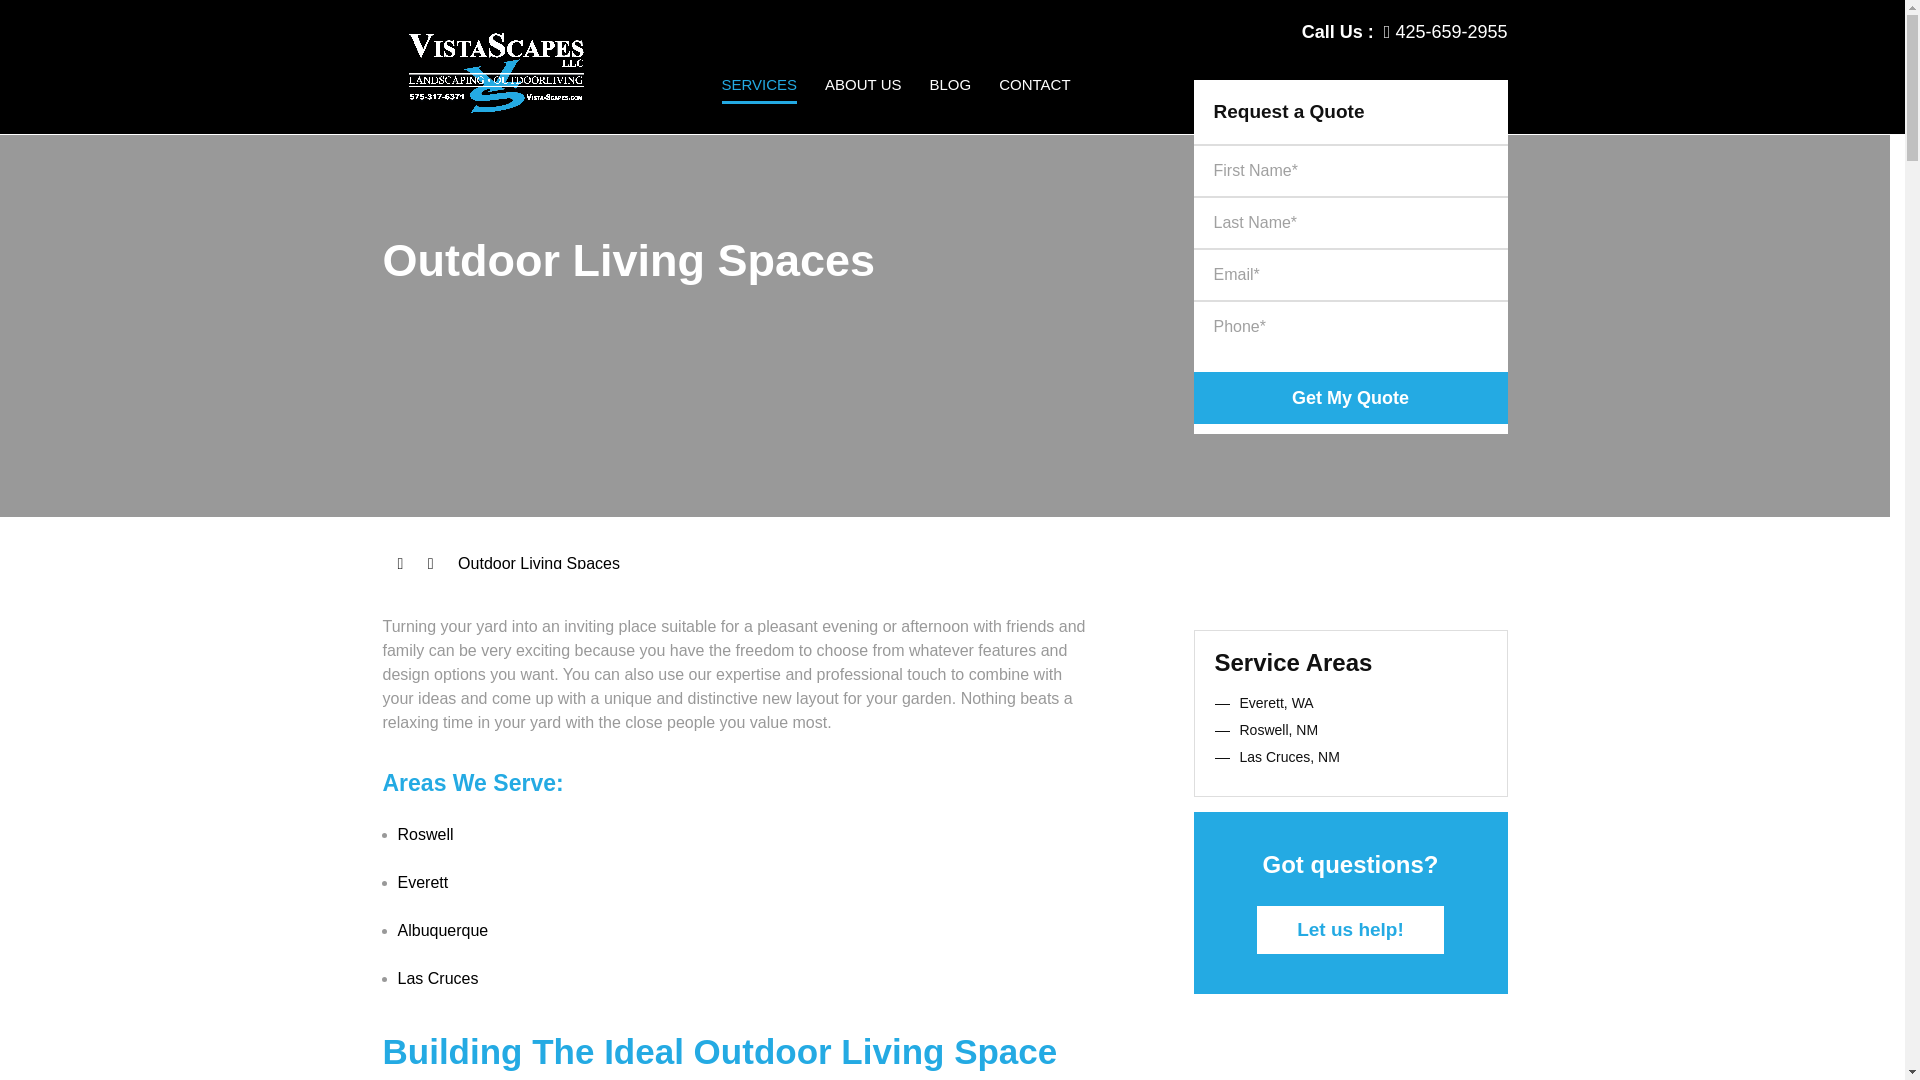 This screenshot has height=1080, width=1920. Describe the element at coordinates (1280, 730) in the screenshot. I see `Roswell, NM` at that location.